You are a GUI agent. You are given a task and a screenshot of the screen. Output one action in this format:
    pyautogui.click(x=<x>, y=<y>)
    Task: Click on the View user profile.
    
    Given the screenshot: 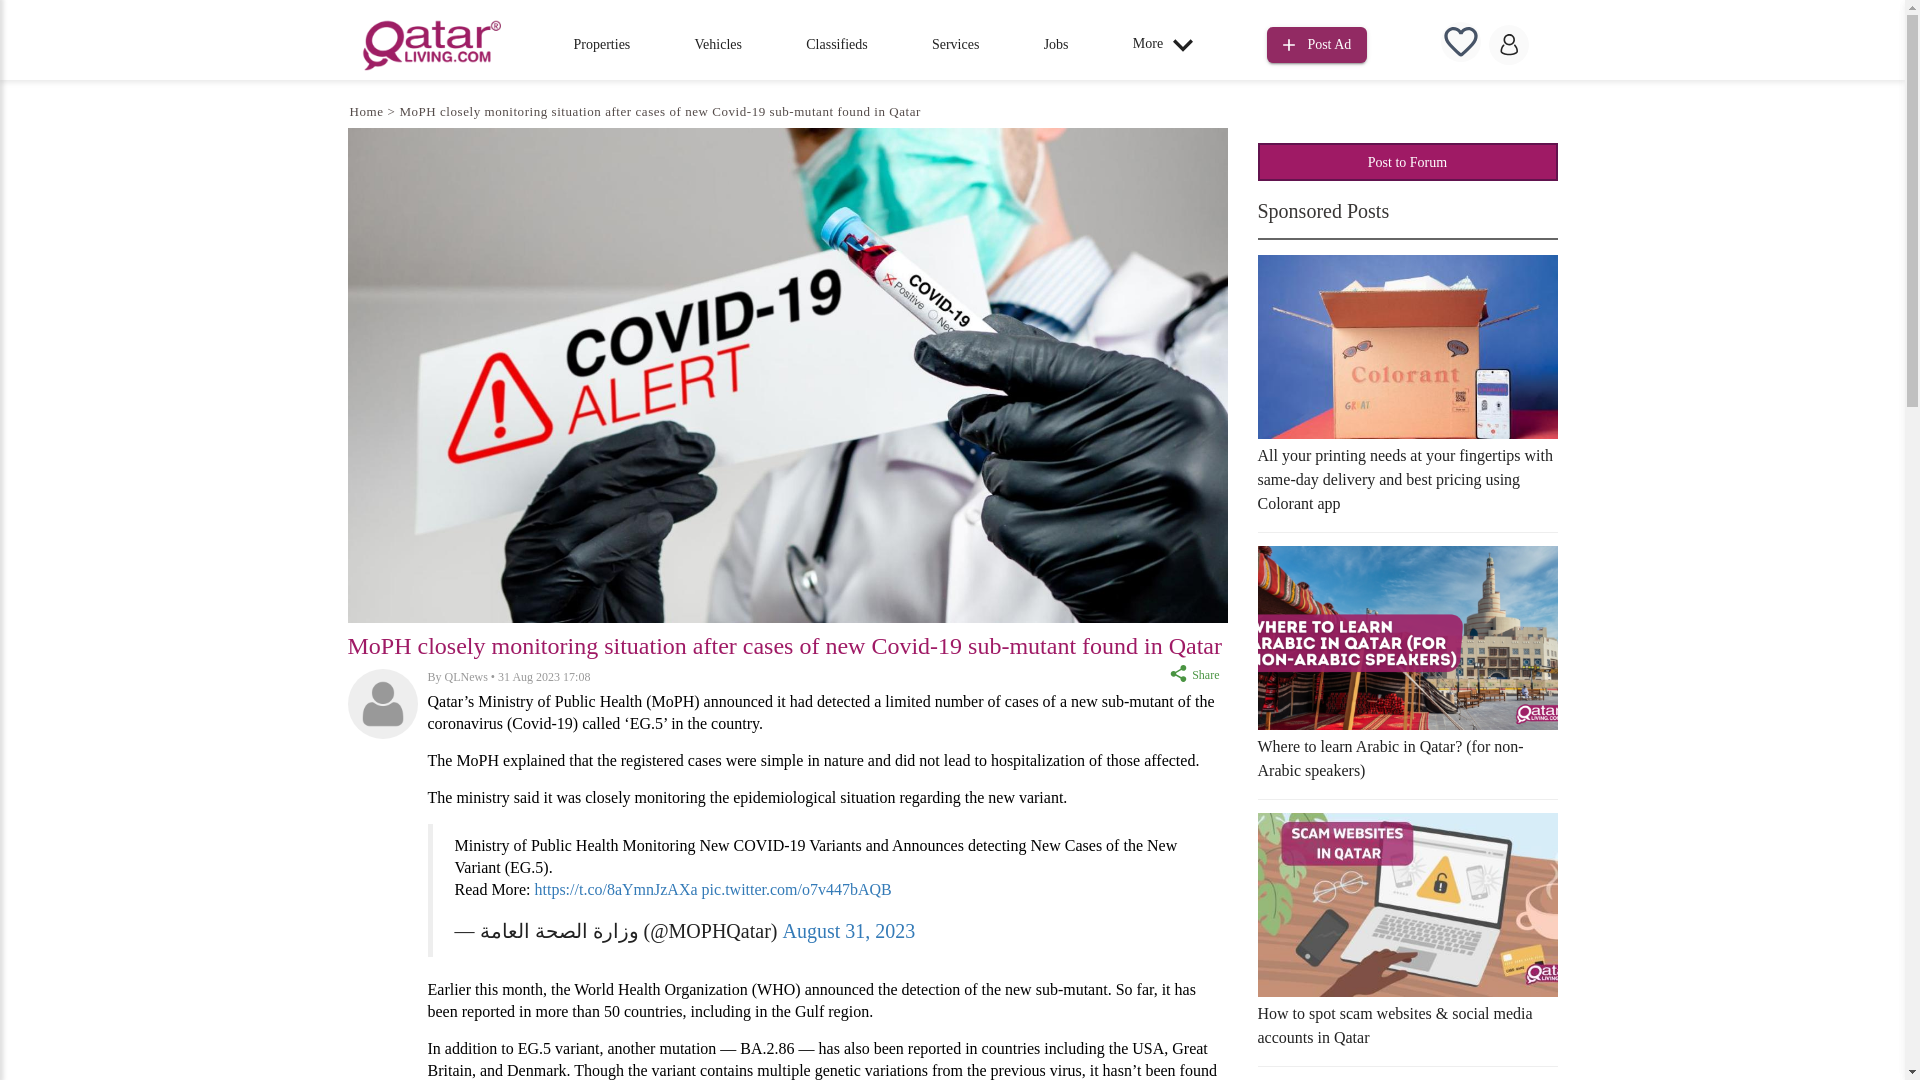 What is the action you would take?
    pyautogui.click(x=466, y=676)
    